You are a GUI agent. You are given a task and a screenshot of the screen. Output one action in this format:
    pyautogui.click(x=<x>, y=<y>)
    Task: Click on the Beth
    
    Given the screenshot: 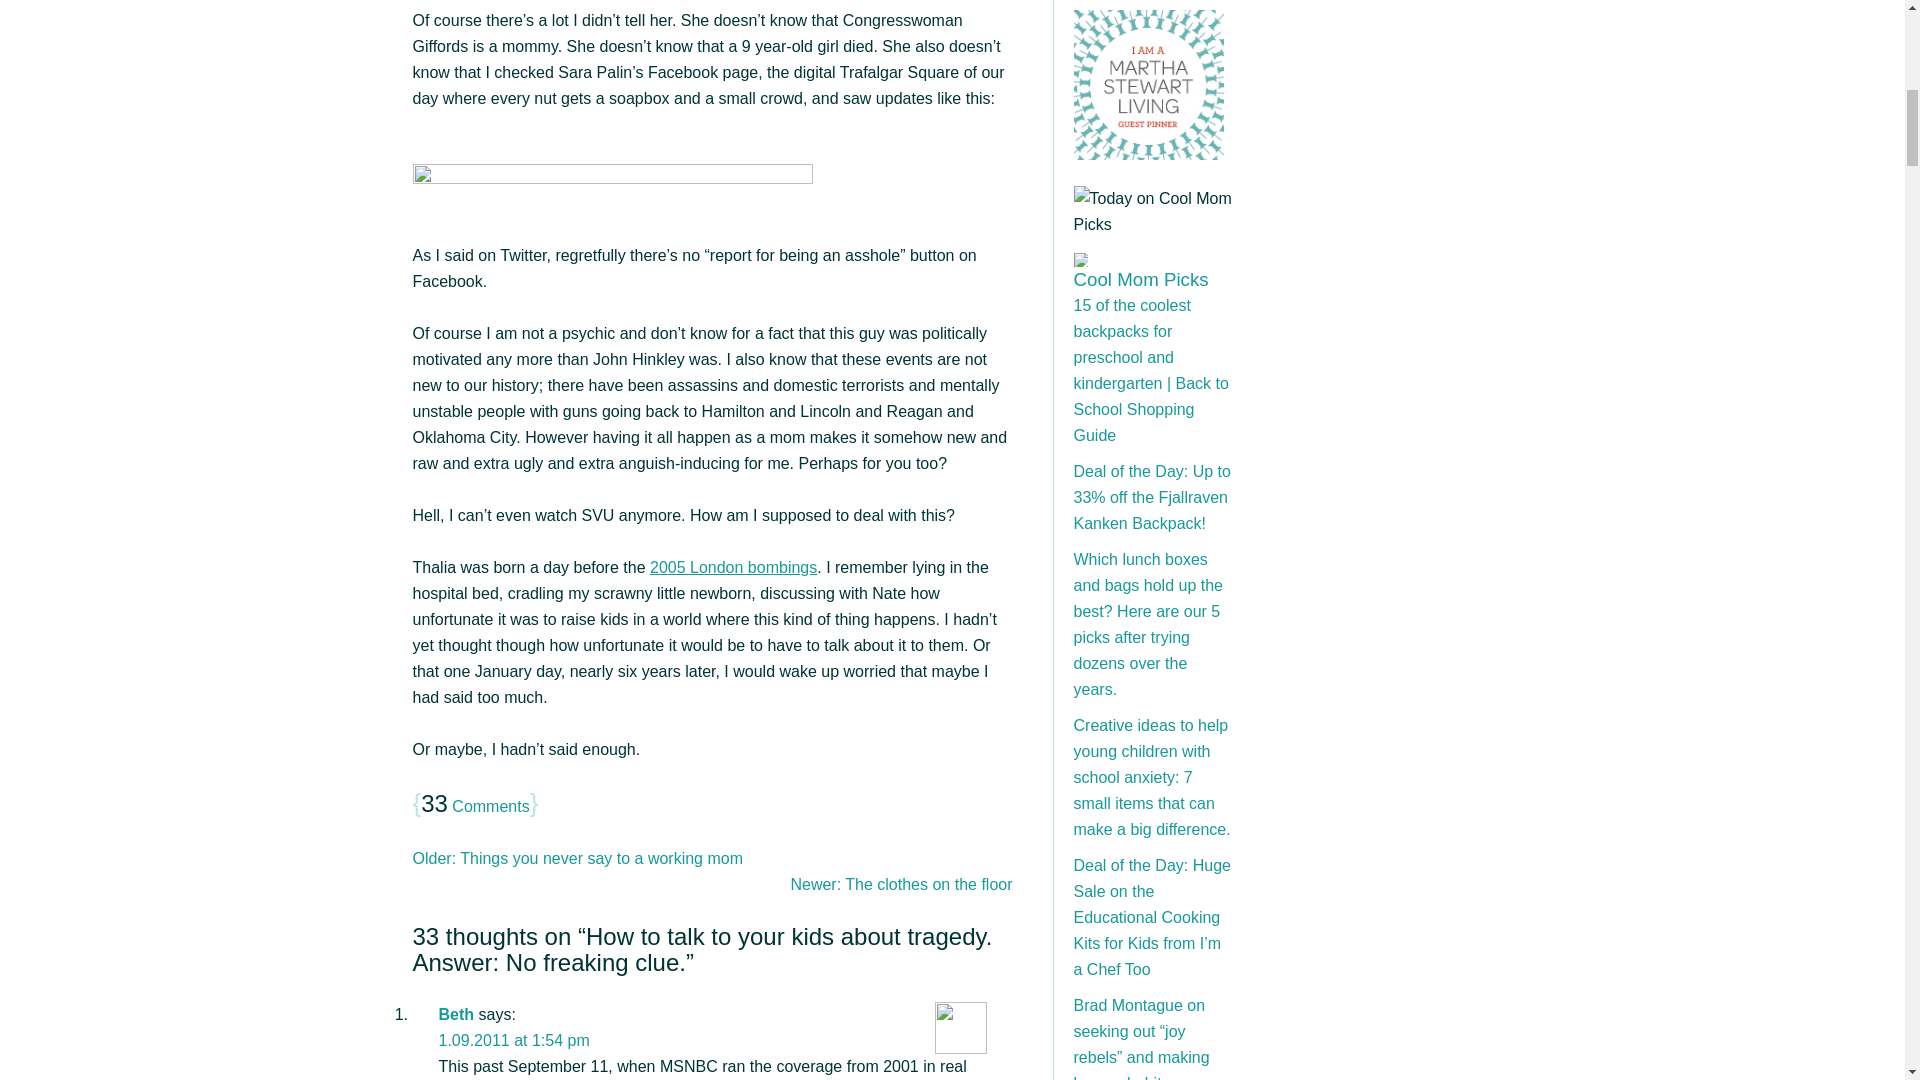 What is the action you would take?
    pyautogui.click(x=456, y=1014)
    